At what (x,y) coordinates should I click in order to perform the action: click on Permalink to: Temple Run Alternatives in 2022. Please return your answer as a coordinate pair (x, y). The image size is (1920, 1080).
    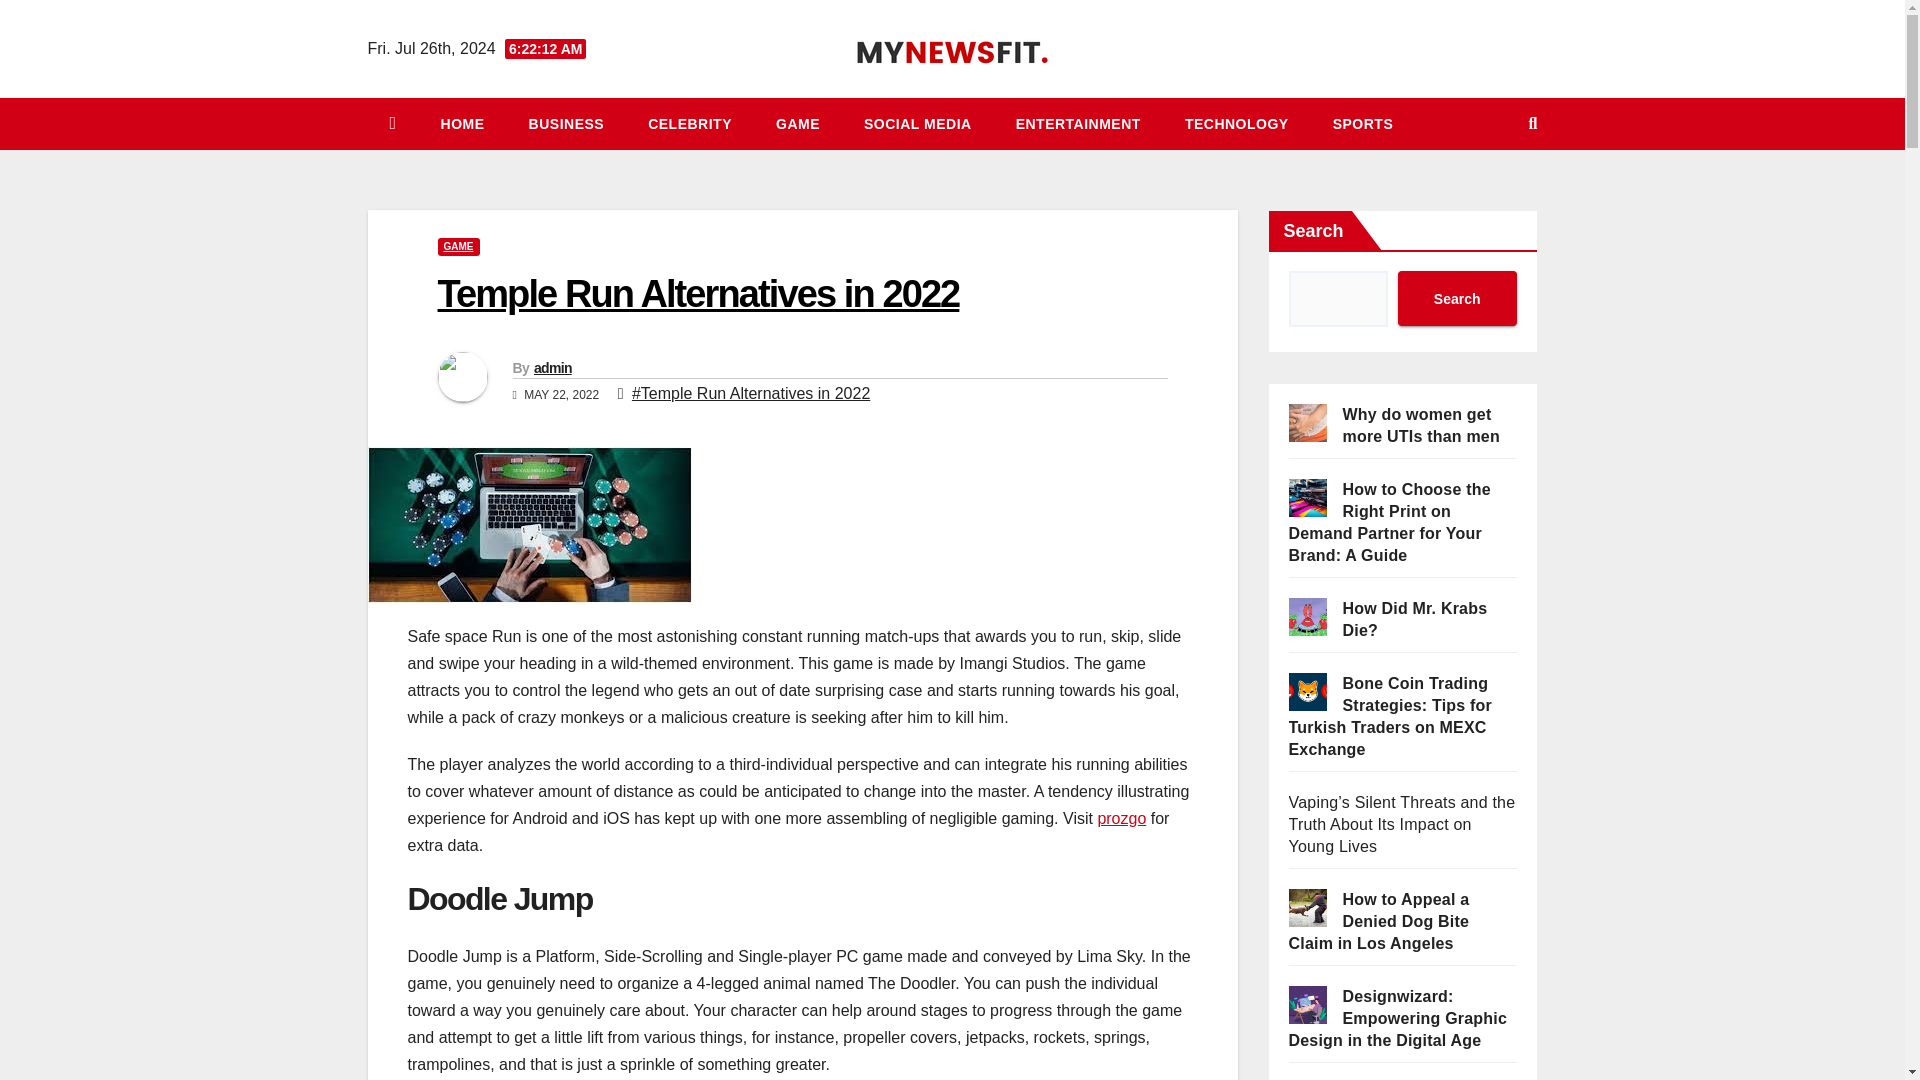
    Looking at the image, I should click on (698, 294).